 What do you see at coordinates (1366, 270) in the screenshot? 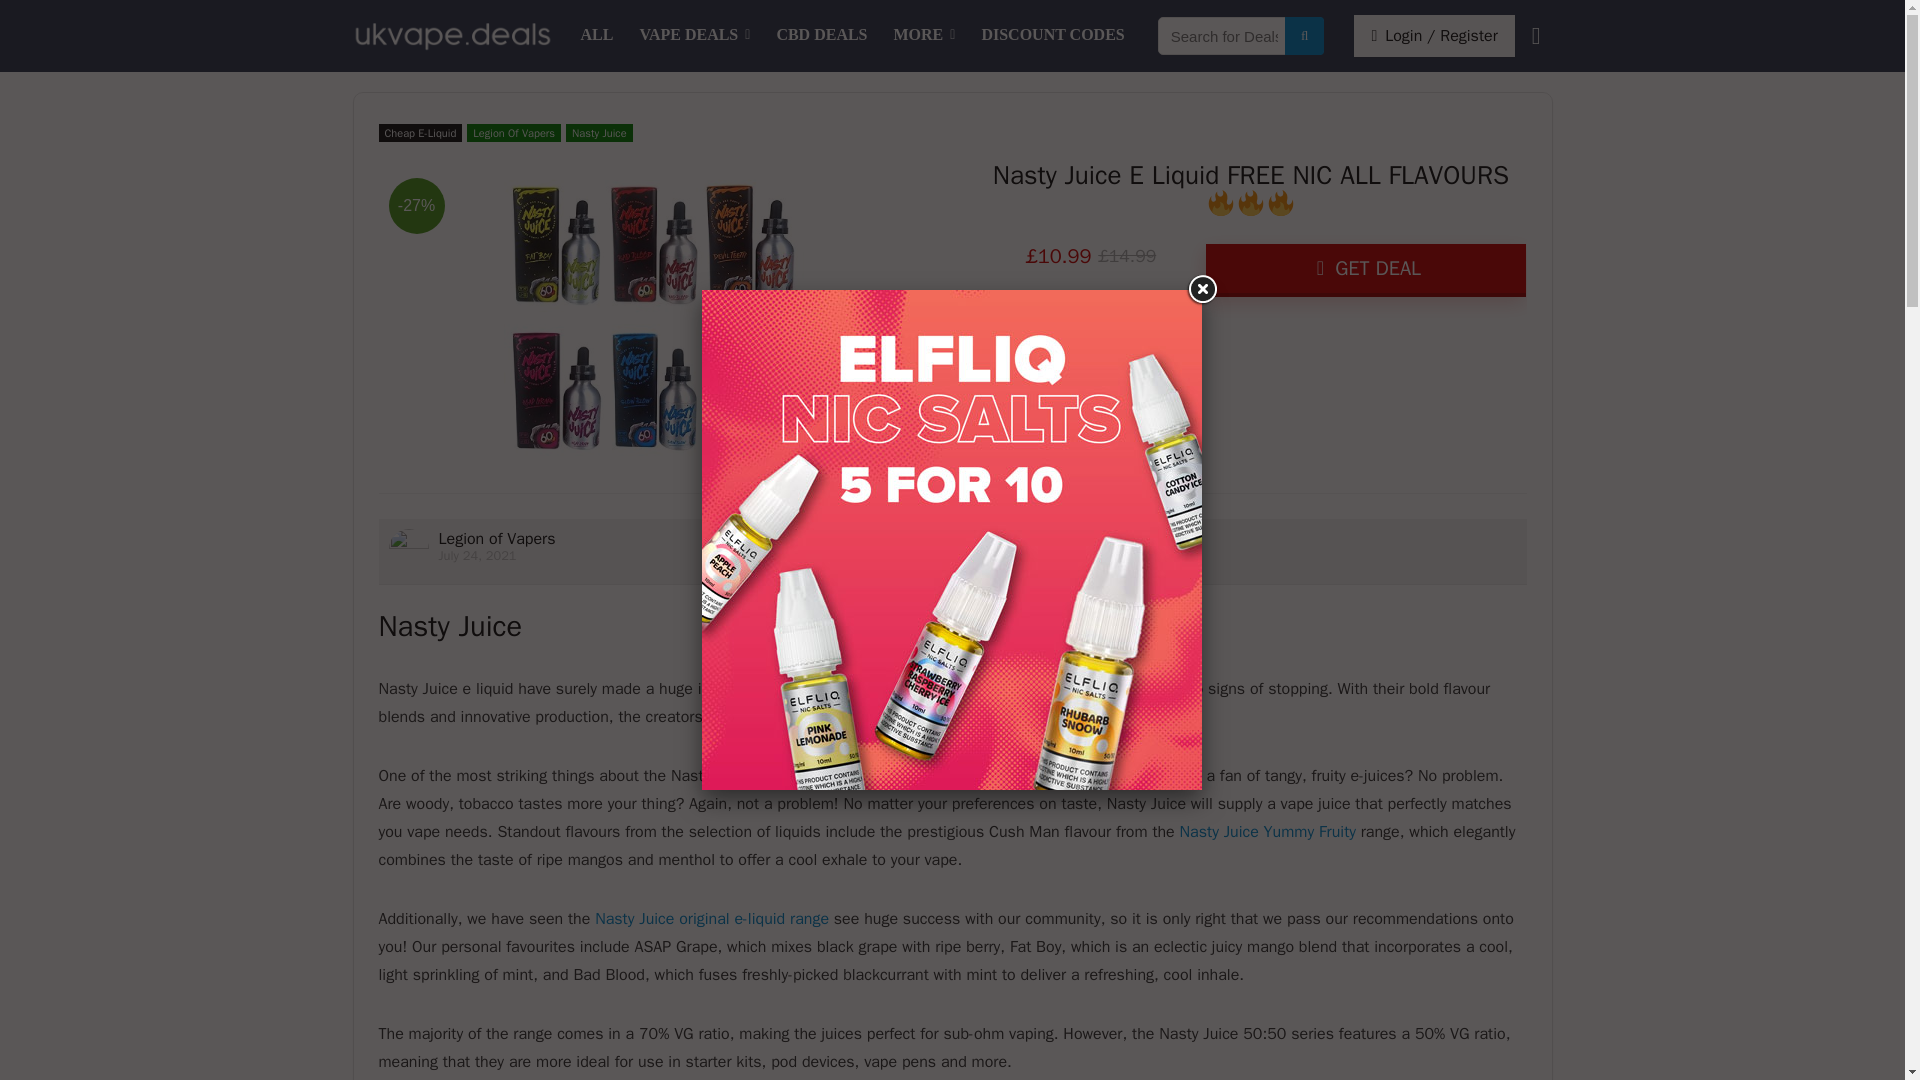
I see `GET DEAL` at bounding box center [1366, 270].